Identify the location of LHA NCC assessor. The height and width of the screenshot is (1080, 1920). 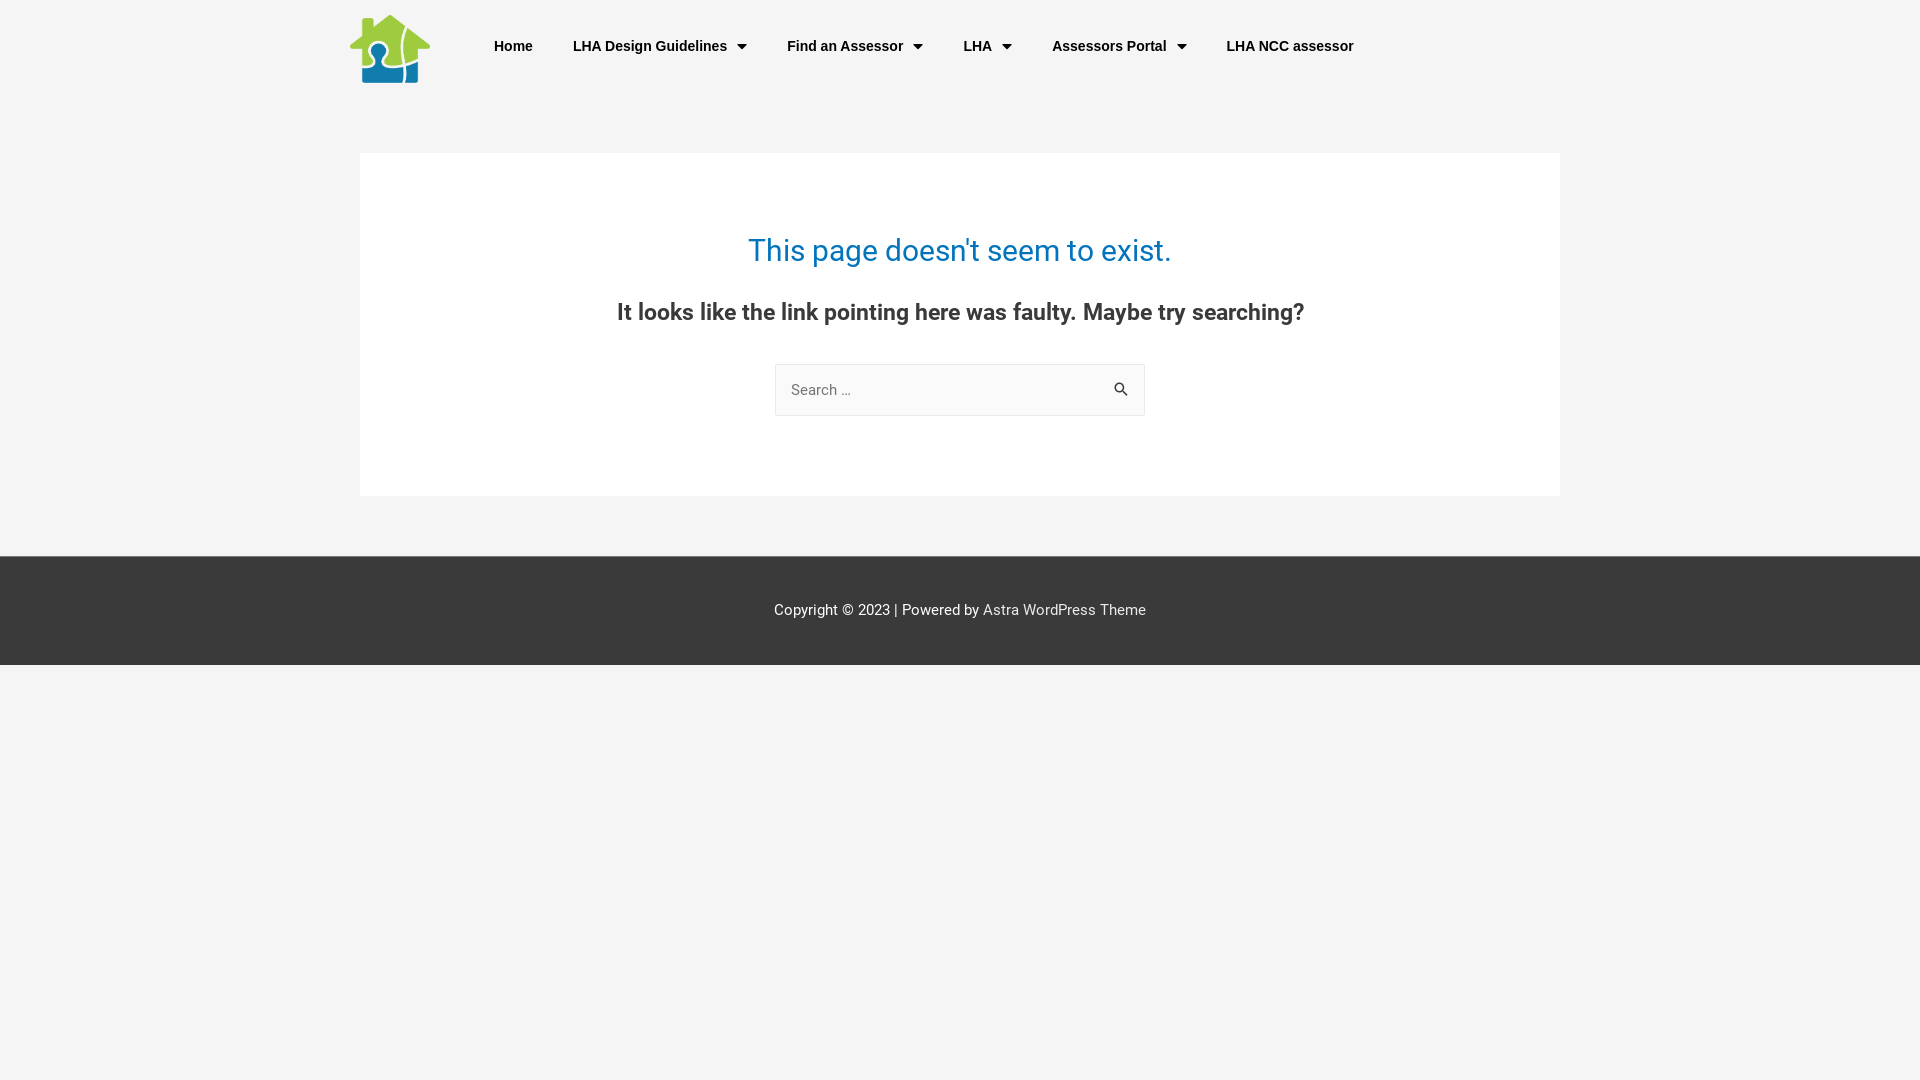
(1290, 46).